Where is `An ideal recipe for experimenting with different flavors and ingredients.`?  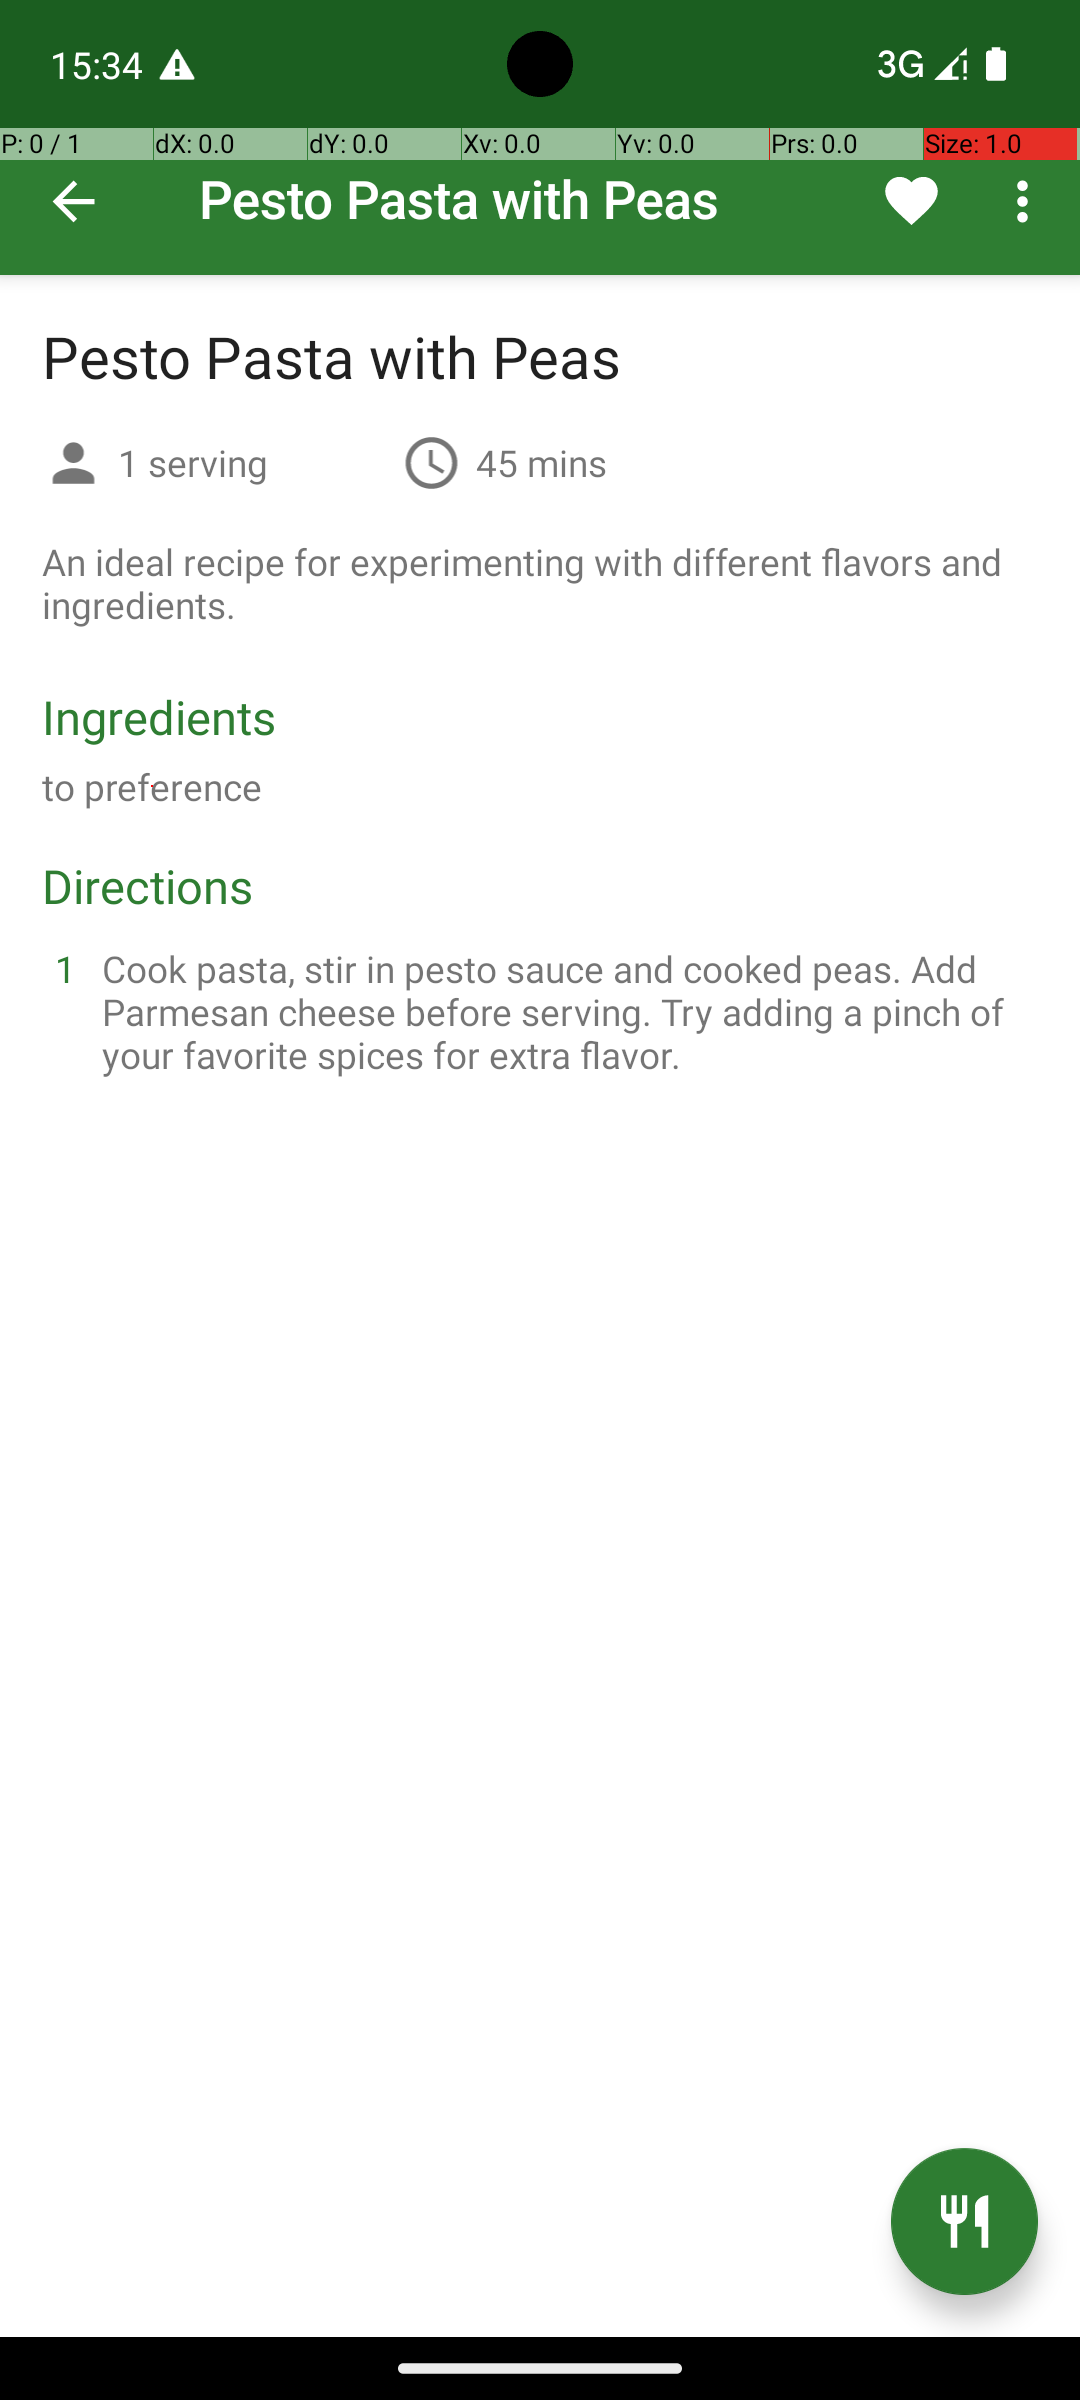 An ideal recipe for experimenting with different flavors and ingredients. is located at coordinates (540, 583).